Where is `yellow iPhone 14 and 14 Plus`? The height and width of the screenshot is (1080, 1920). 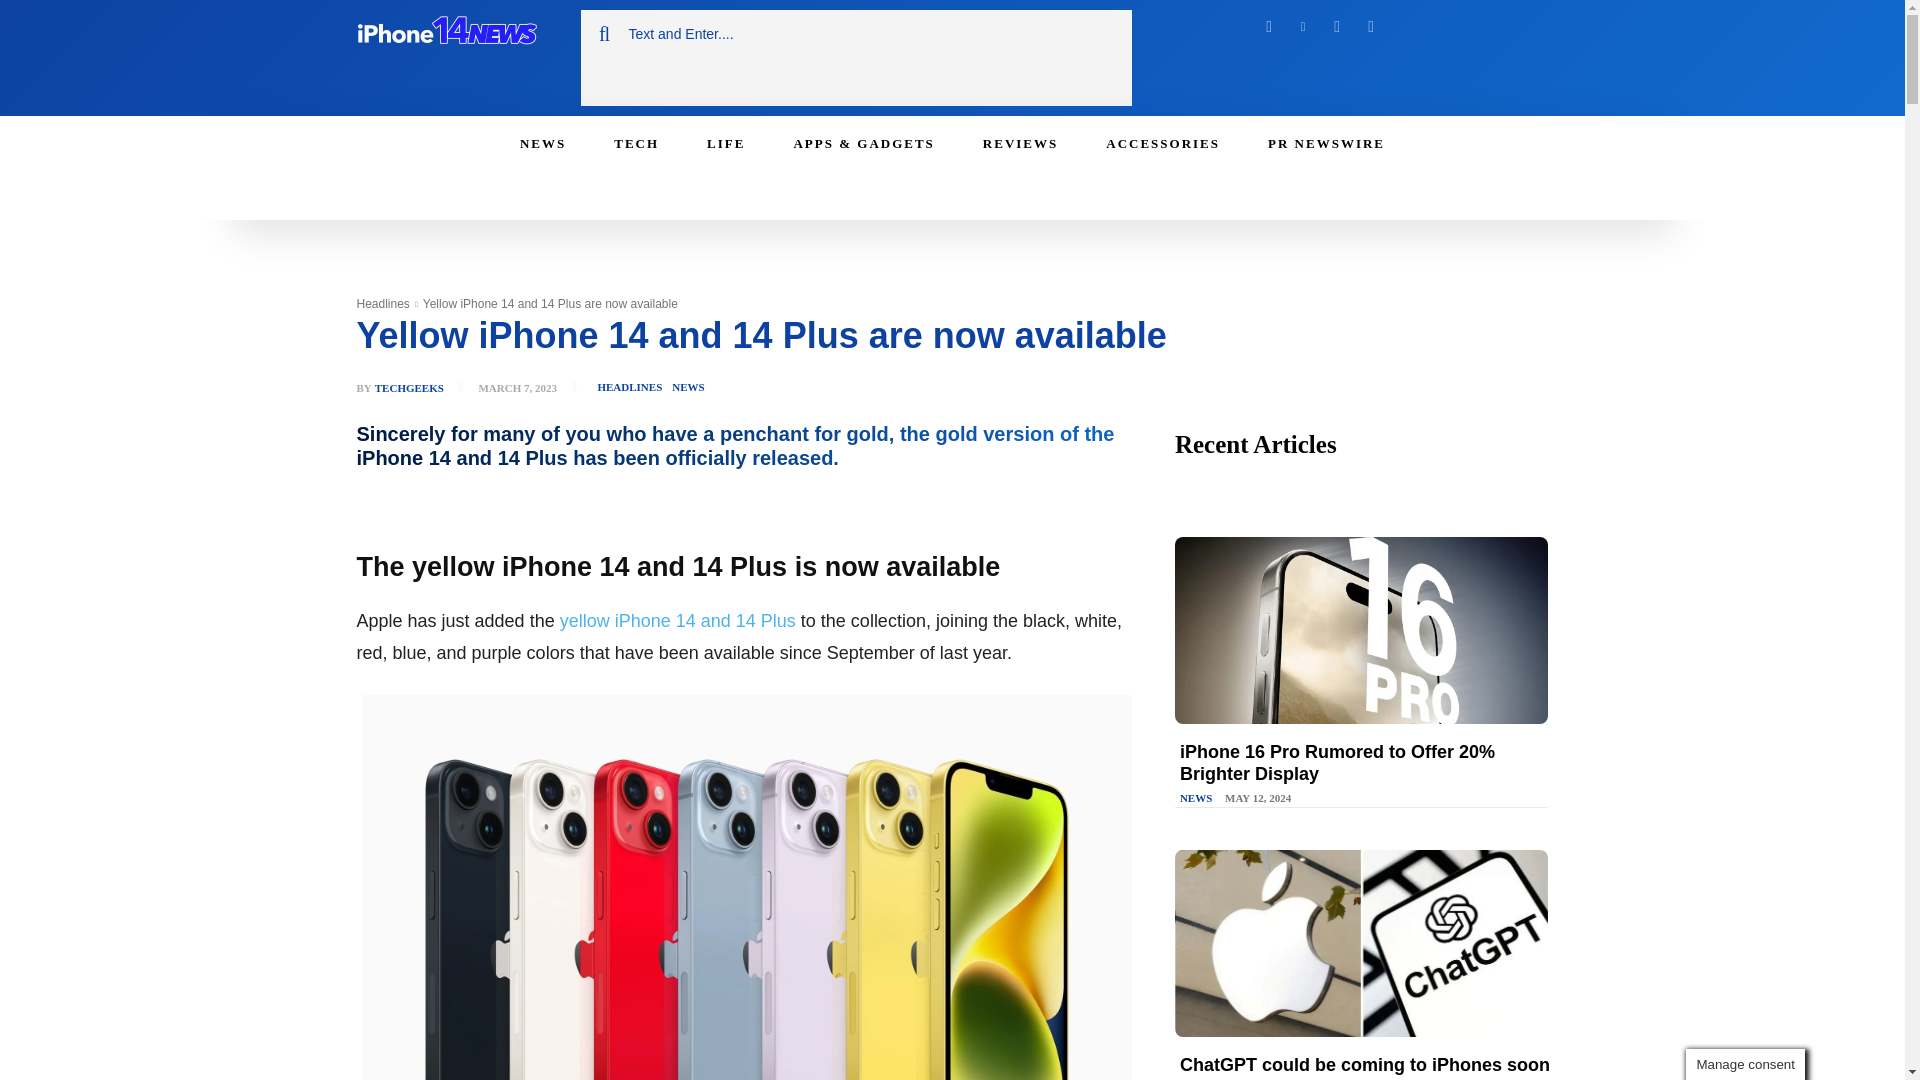 yellow iPhone 14 and 14 Plus is located at coordinates (678, 620).